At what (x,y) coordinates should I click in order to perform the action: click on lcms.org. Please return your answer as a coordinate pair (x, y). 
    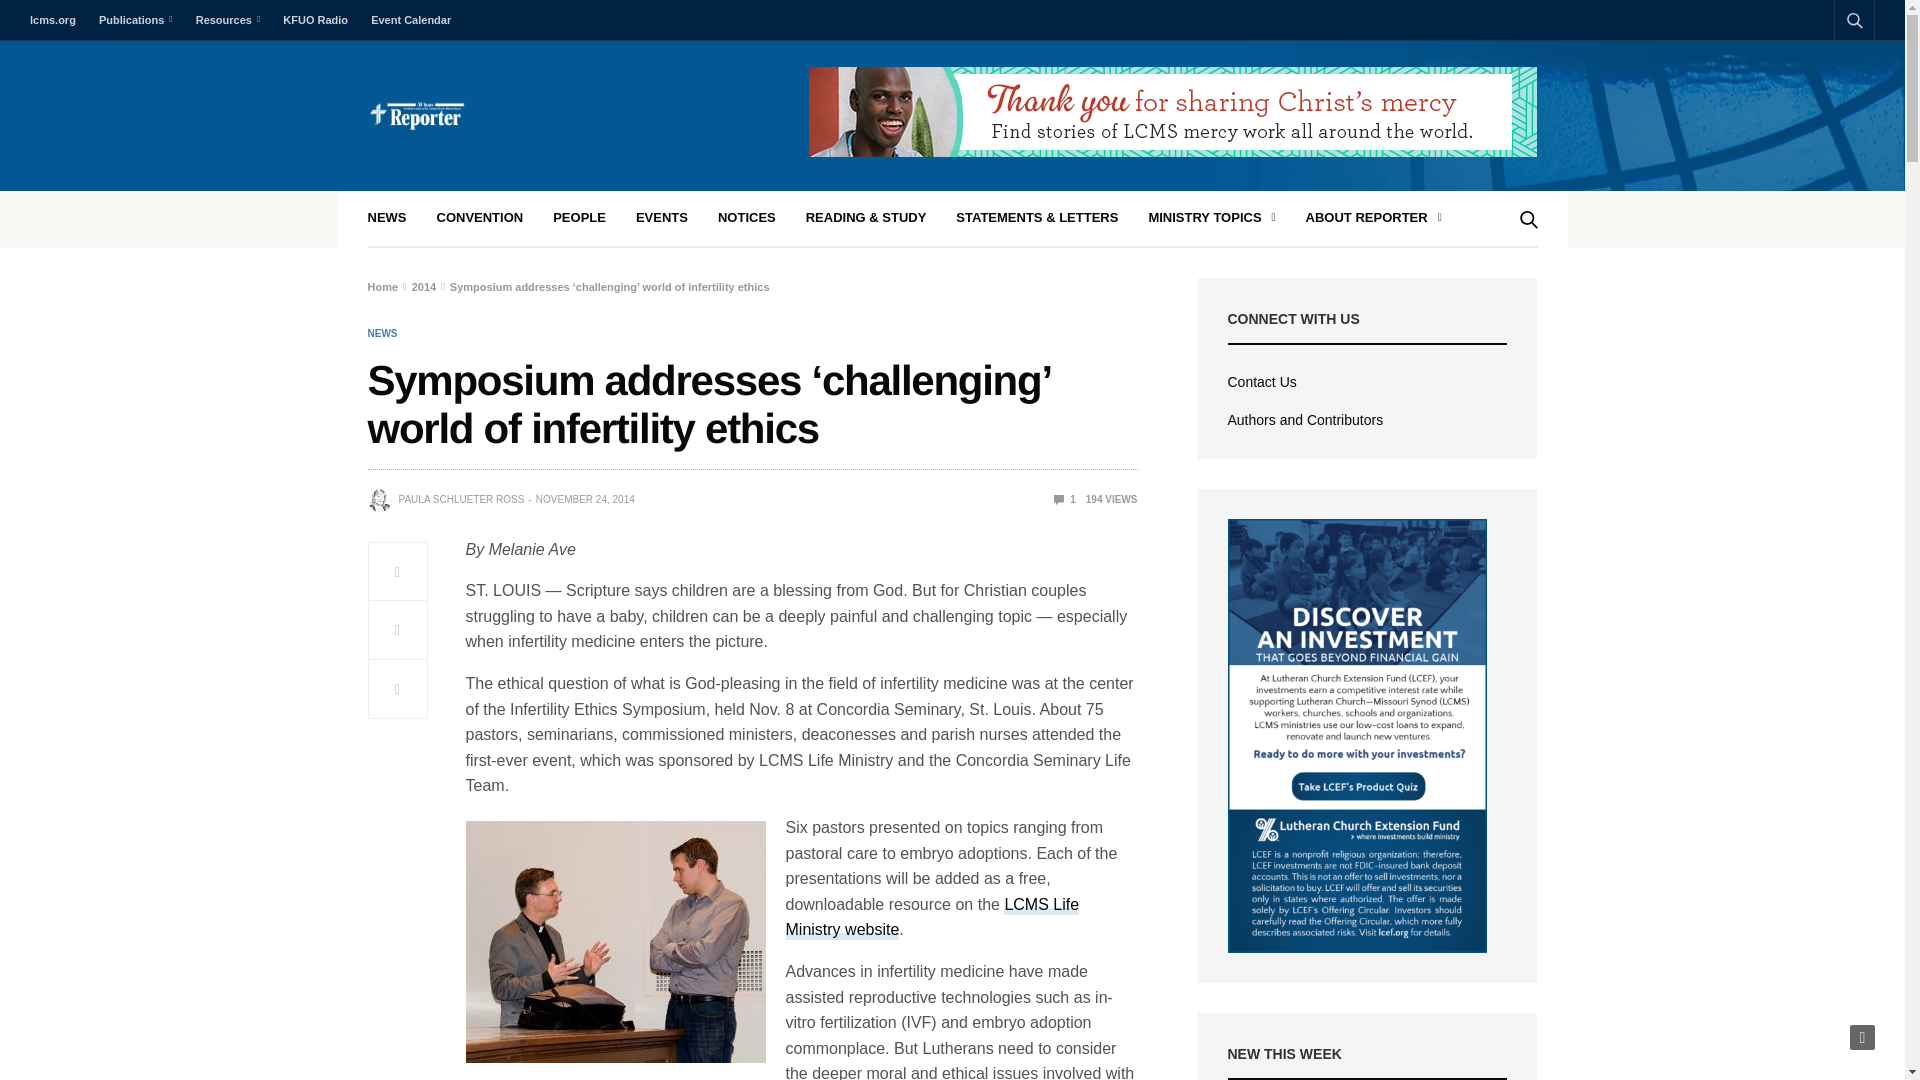
    Looking at the image, I should click on (58, 20).